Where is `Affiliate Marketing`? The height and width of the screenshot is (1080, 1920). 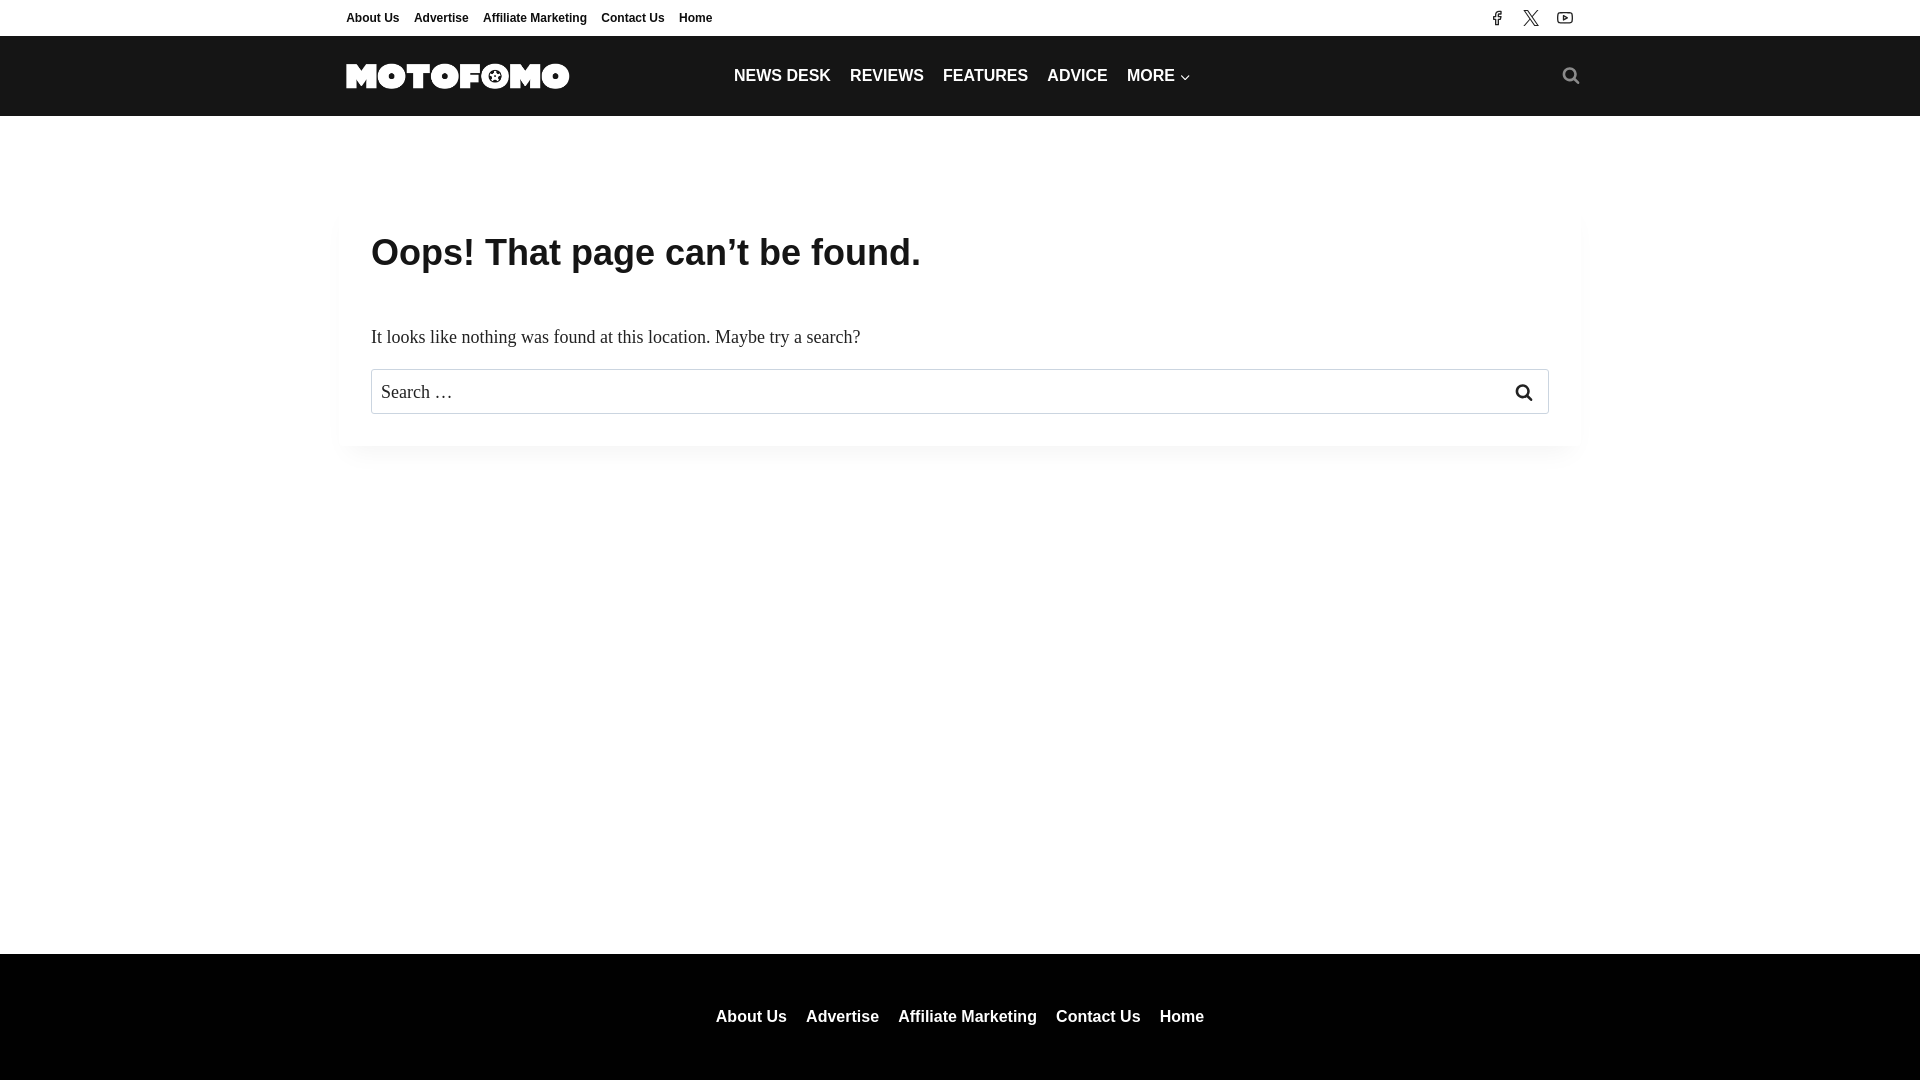
Affiliate Marketing is located at coordinates (534, 18).